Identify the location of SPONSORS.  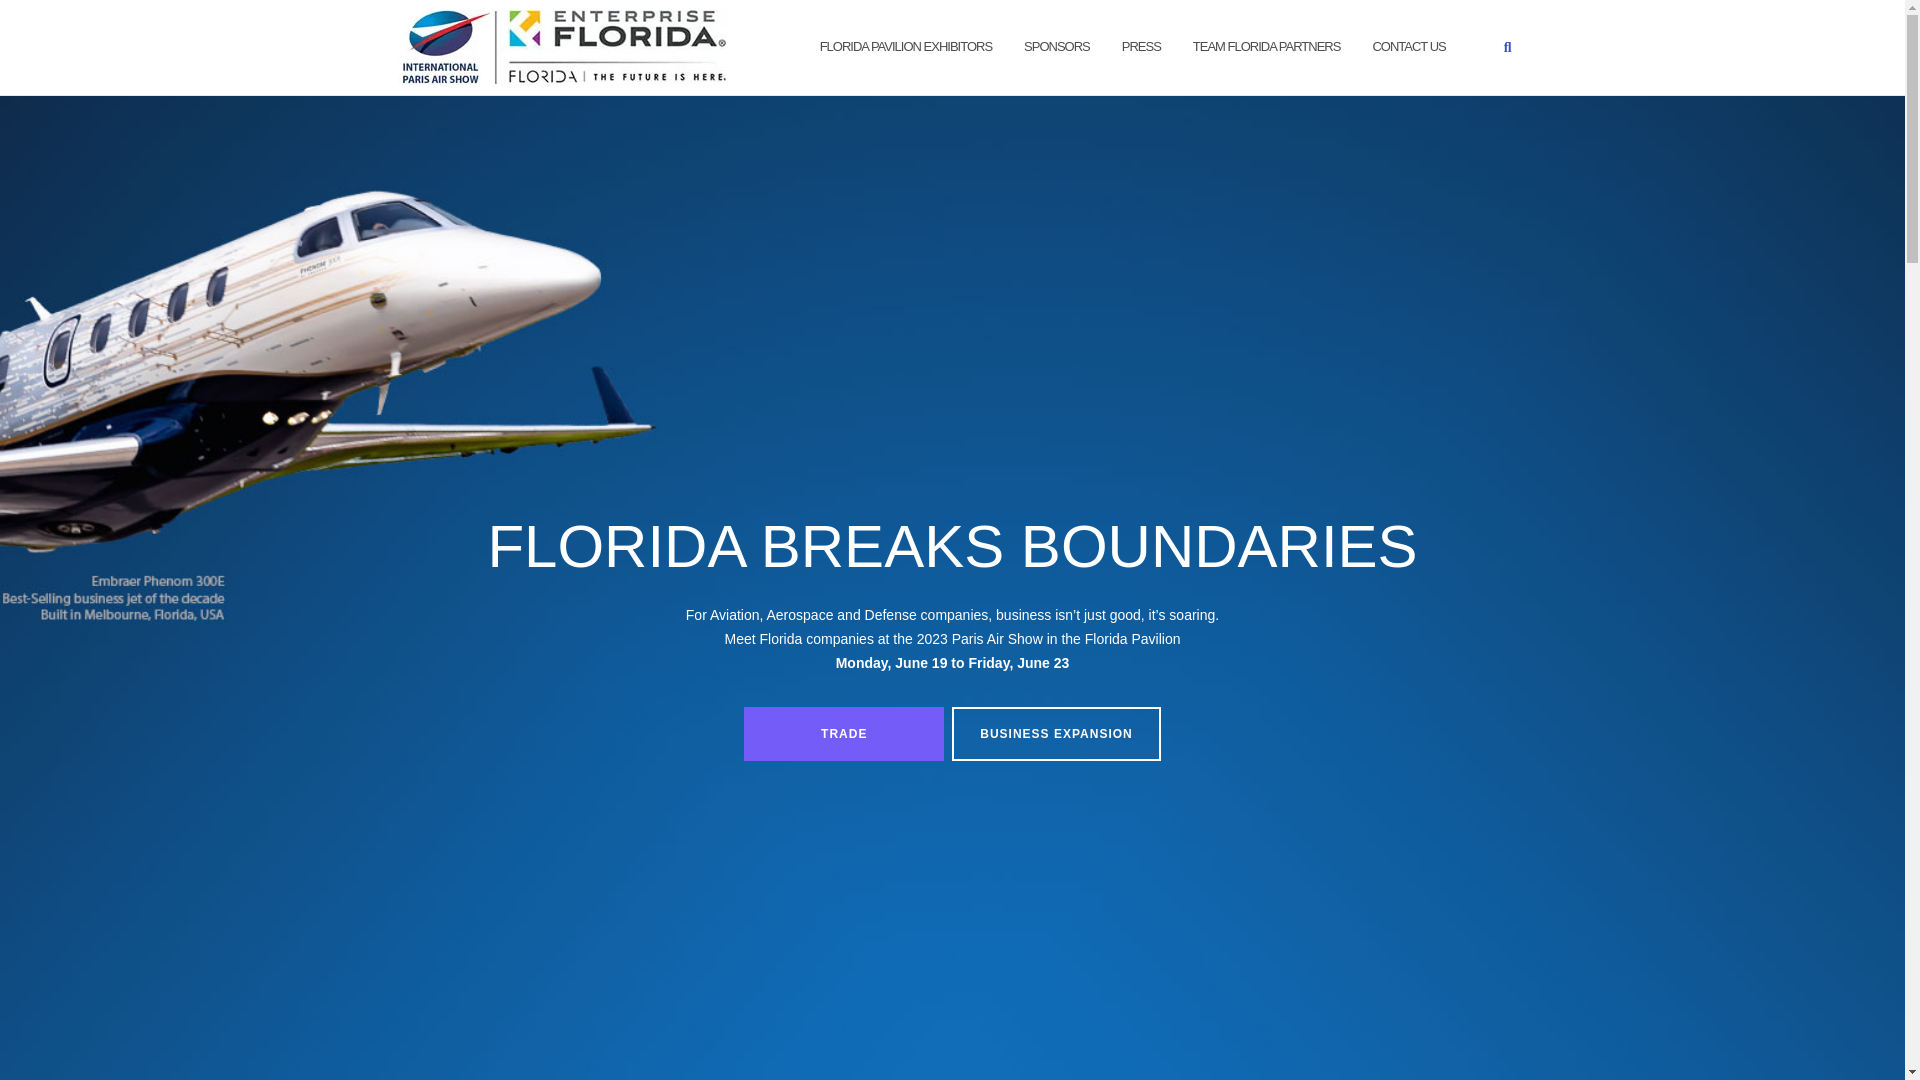
(1056, 47).